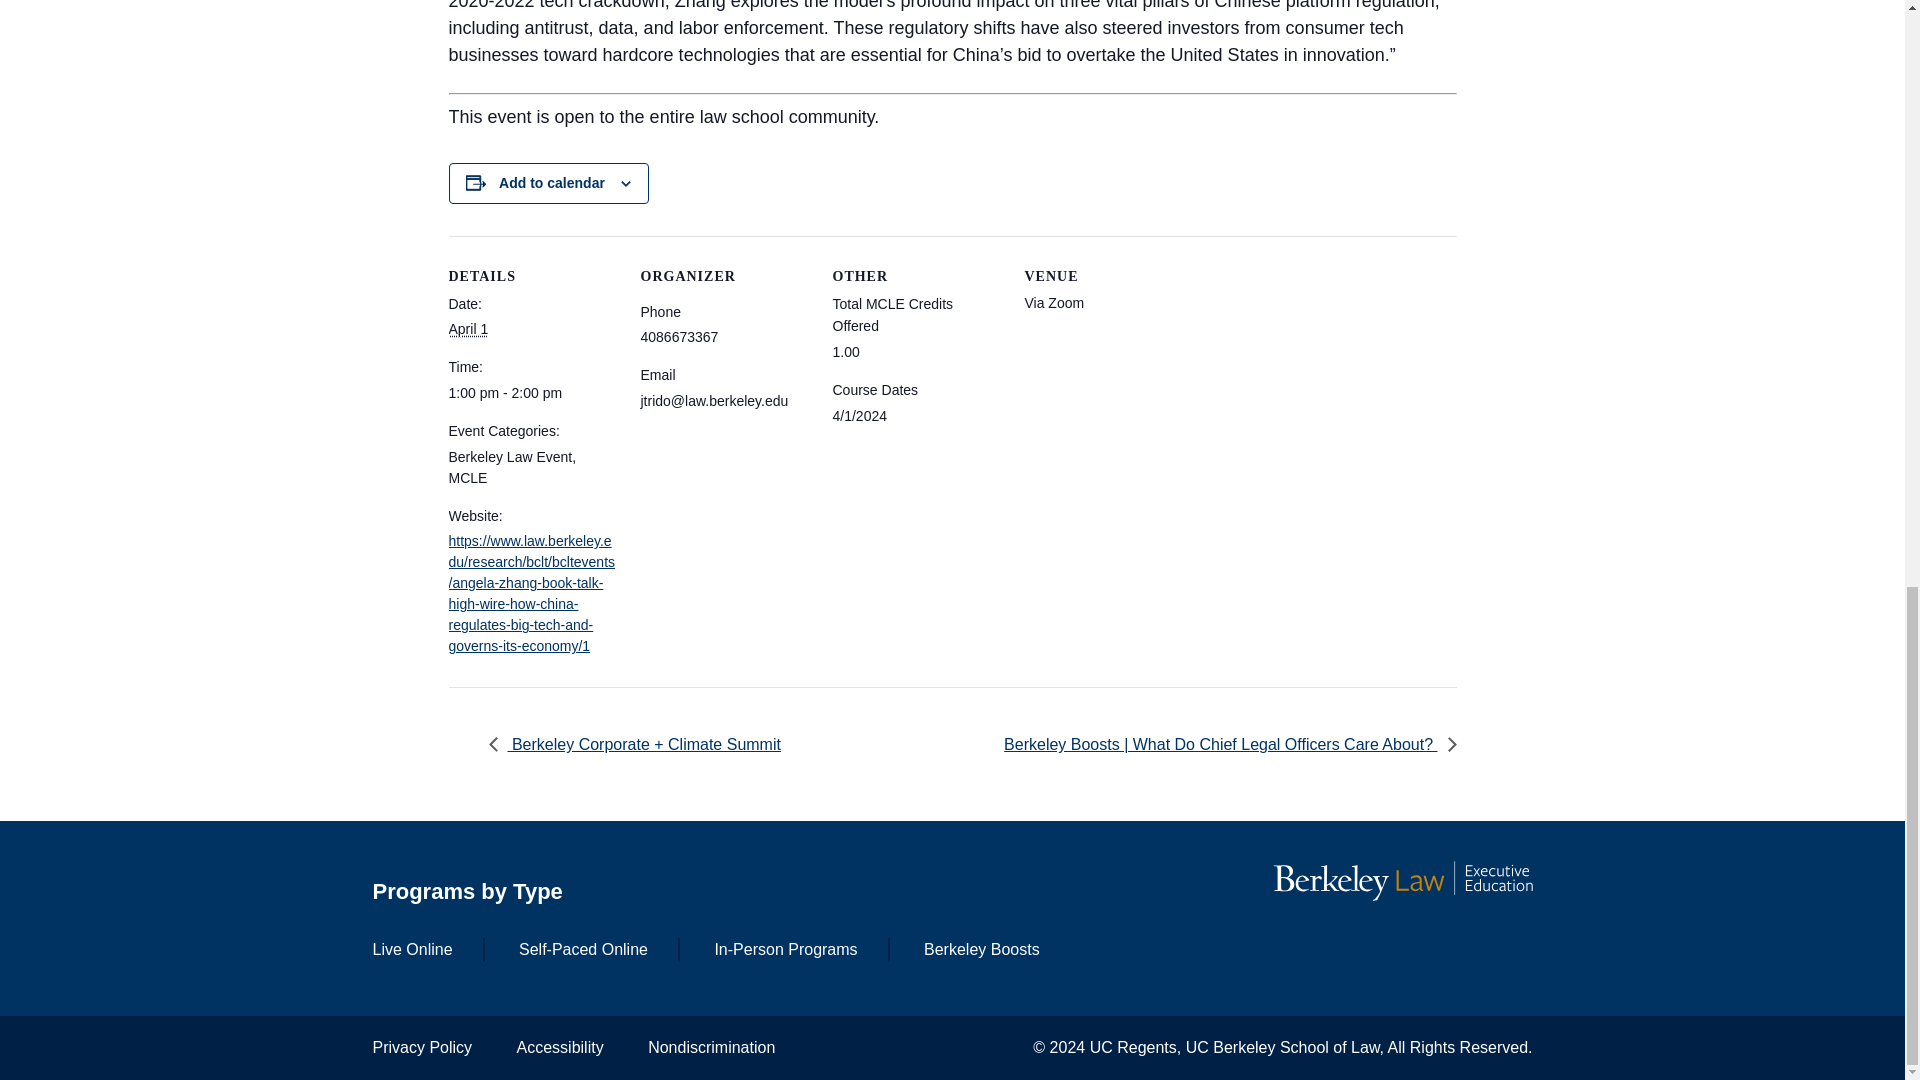 The width and height of the screenshot is (1920, 1080). Describe the element at coordinates (583, 948) in the screenshot. I see `Self-Paced Online` at that location.